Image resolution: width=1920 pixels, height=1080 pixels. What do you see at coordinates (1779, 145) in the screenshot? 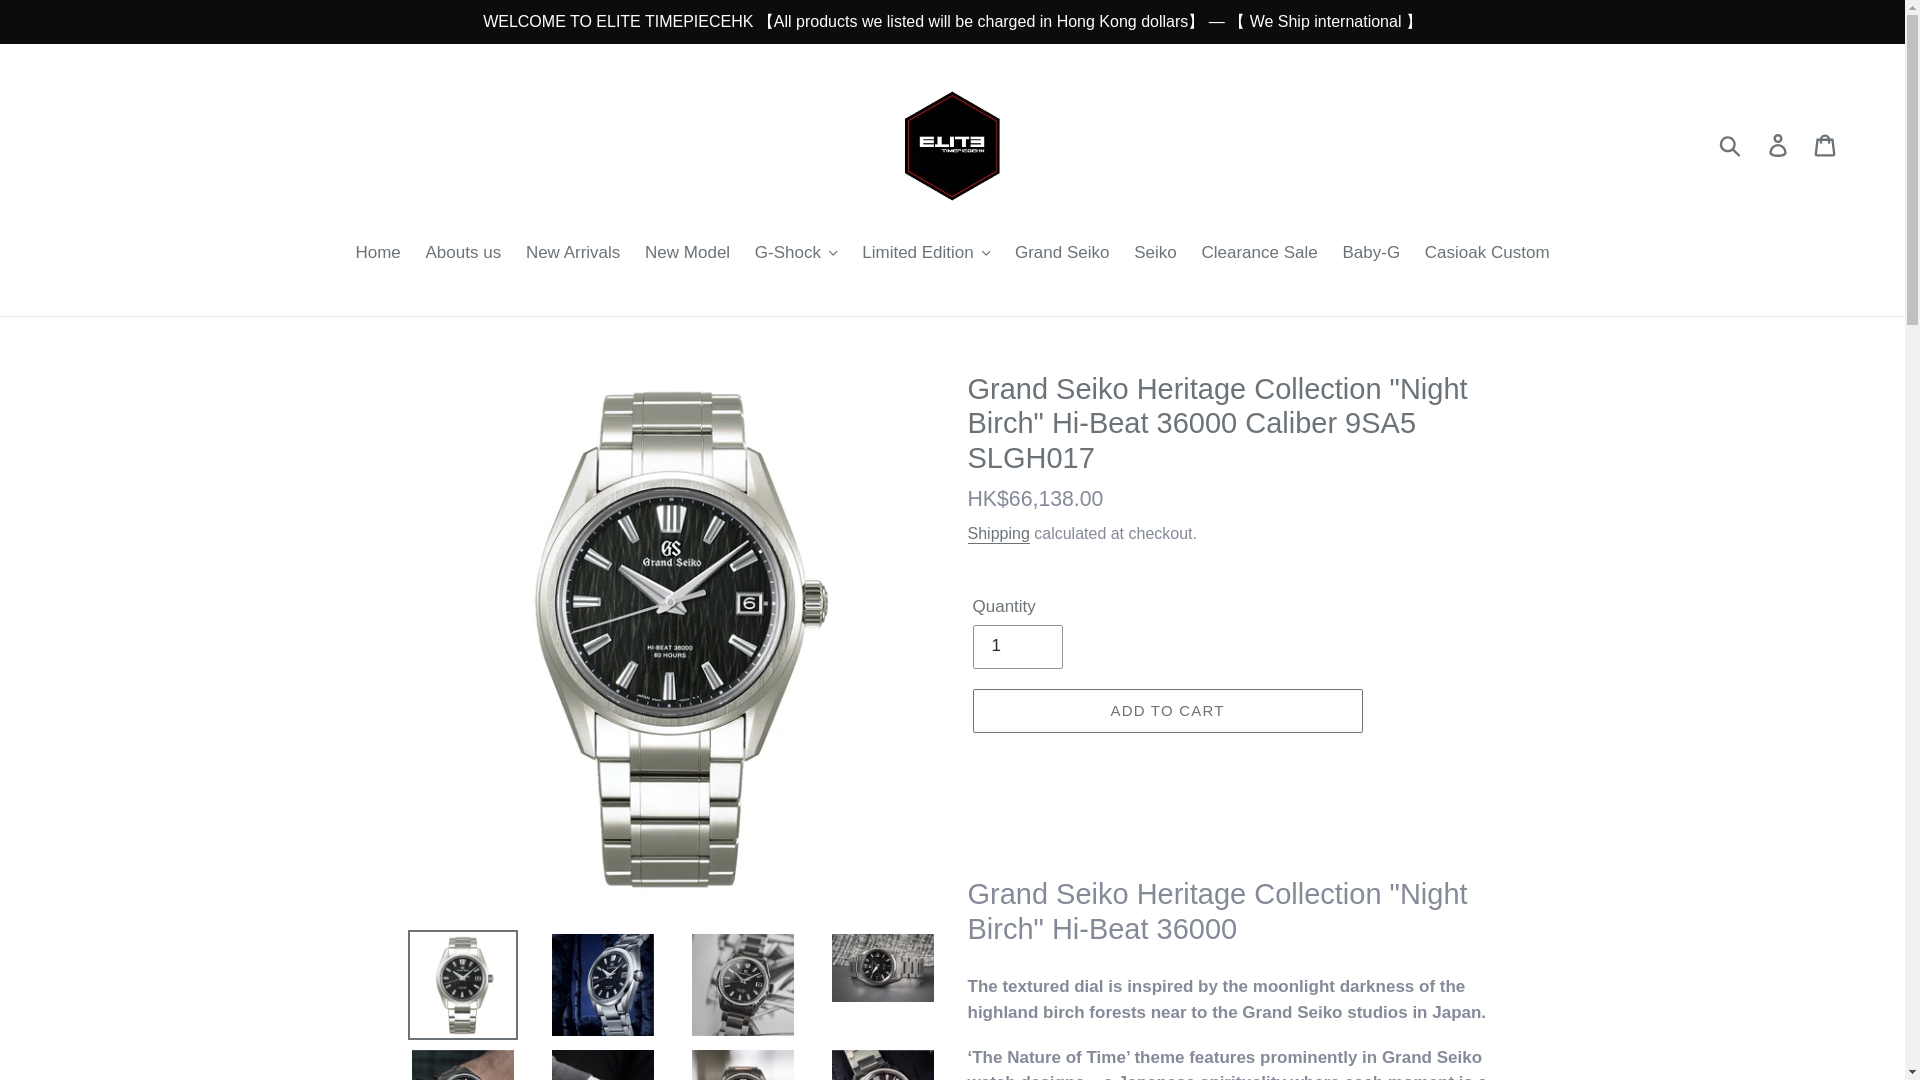
I see `Log in` at bounding box center [1779, 145].